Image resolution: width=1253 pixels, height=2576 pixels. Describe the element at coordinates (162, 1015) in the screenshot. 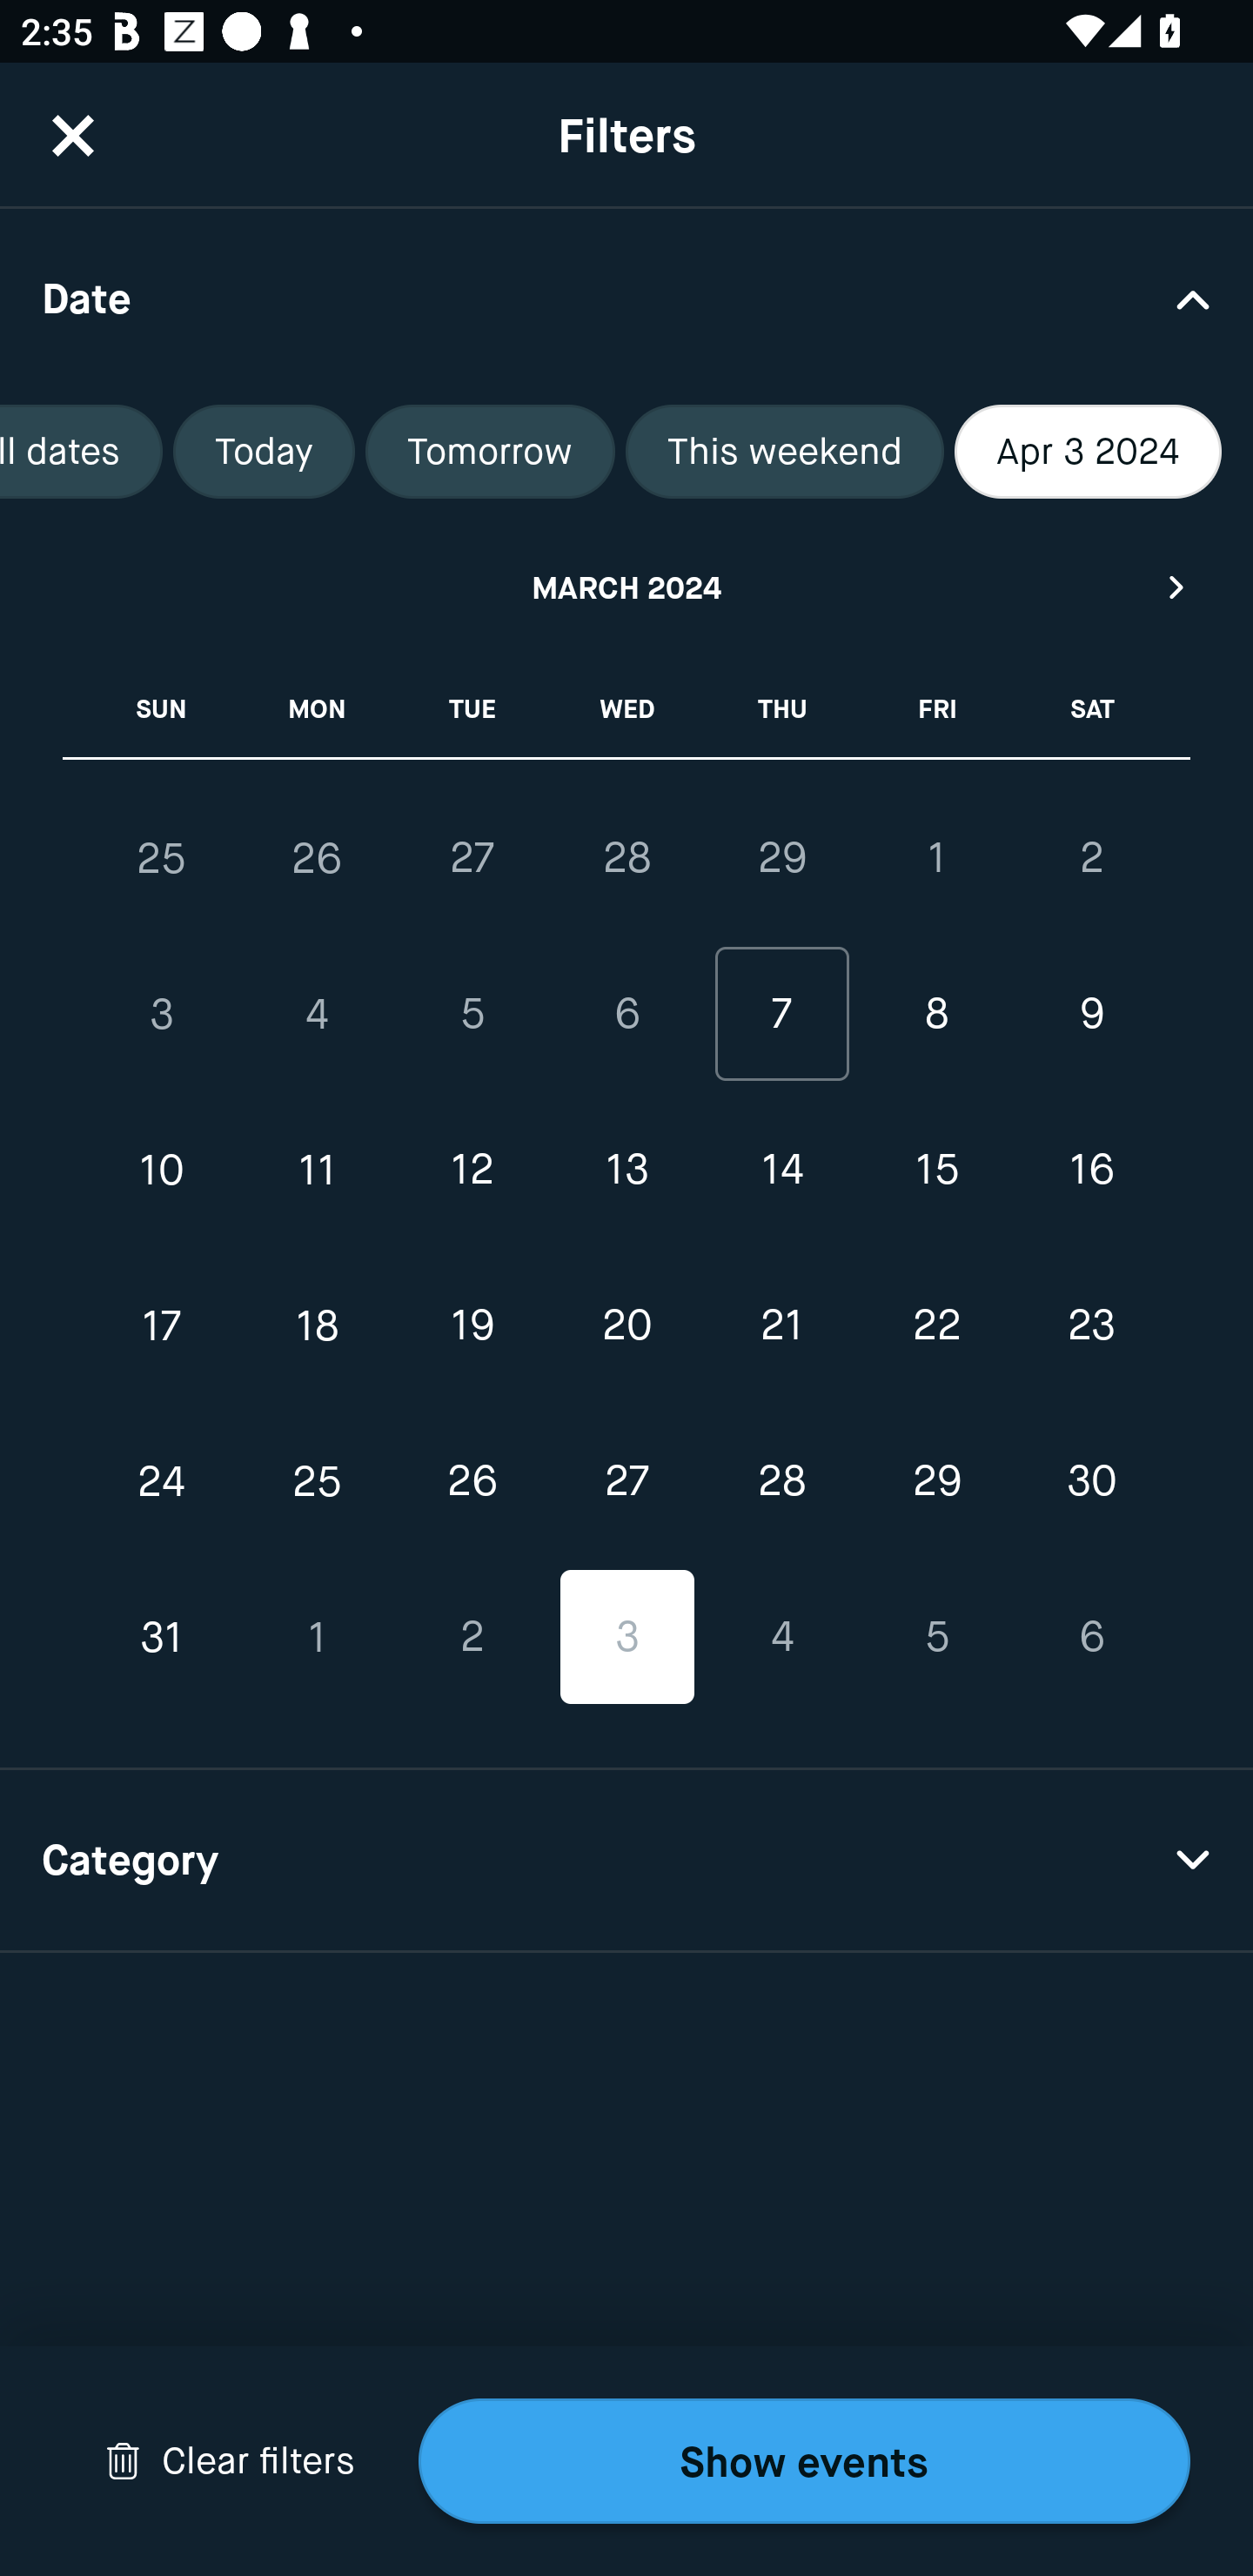

I see `3` at that location.